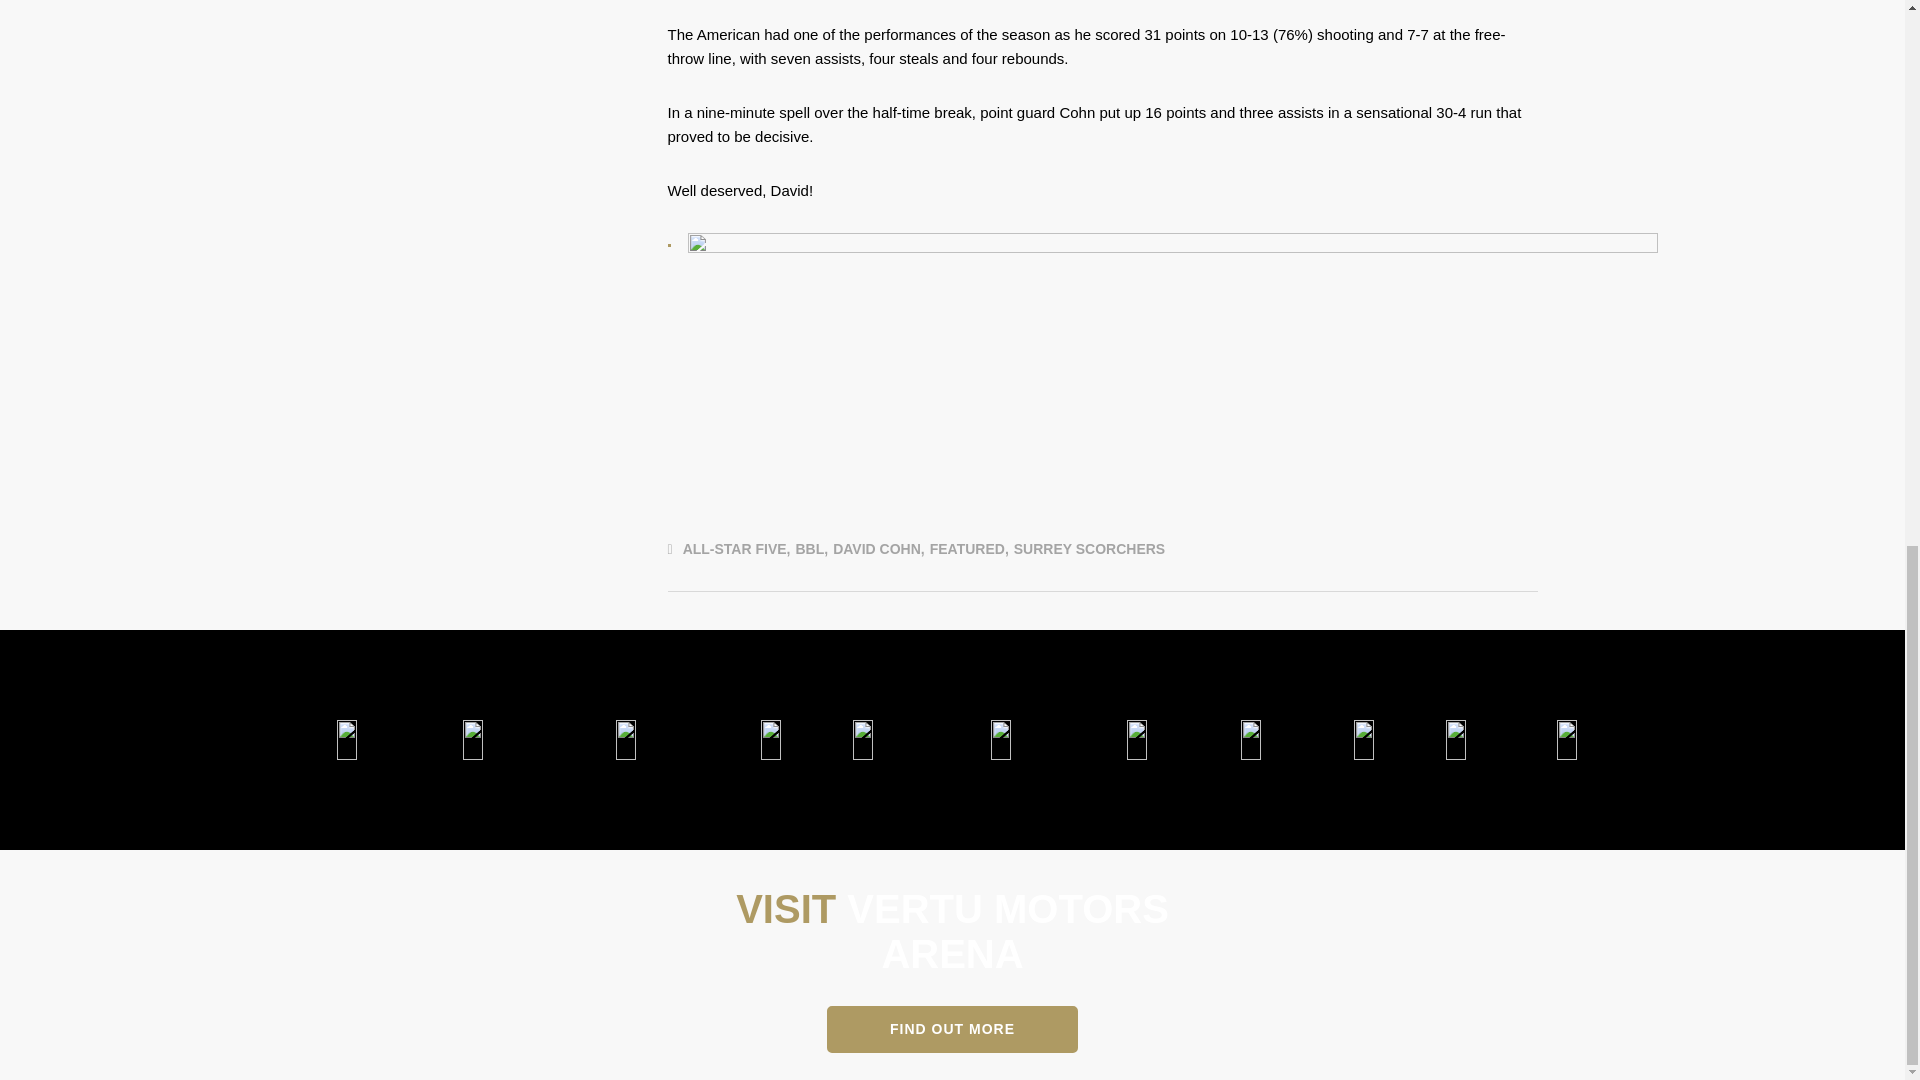 This screenshot has width=1920, height=1080. Describe the element at coordinates (1250, 740) in the screenshot. I see `Molten` at that location.